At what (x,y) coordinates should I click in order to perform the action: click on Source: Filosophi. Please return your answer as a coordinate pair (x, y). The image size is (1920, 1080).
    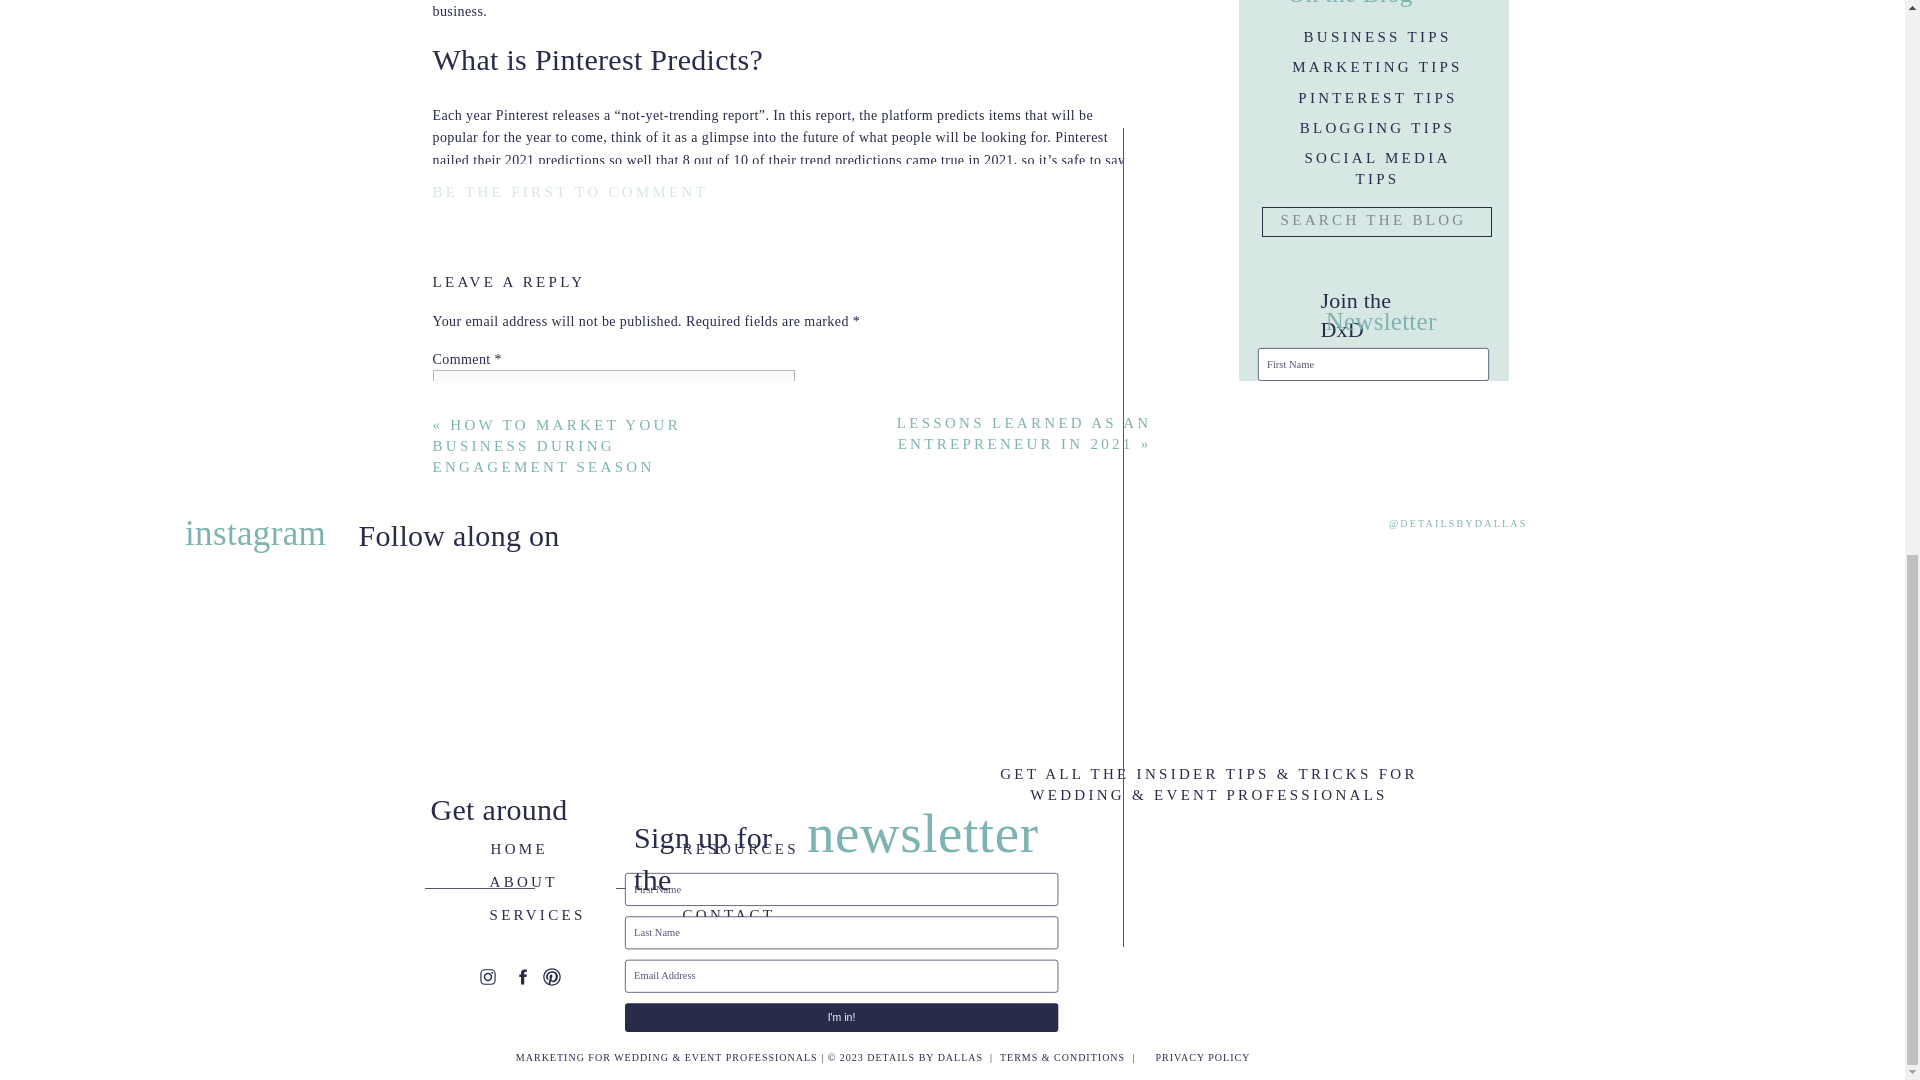
    Looking at the image, I should click on (591, 856).